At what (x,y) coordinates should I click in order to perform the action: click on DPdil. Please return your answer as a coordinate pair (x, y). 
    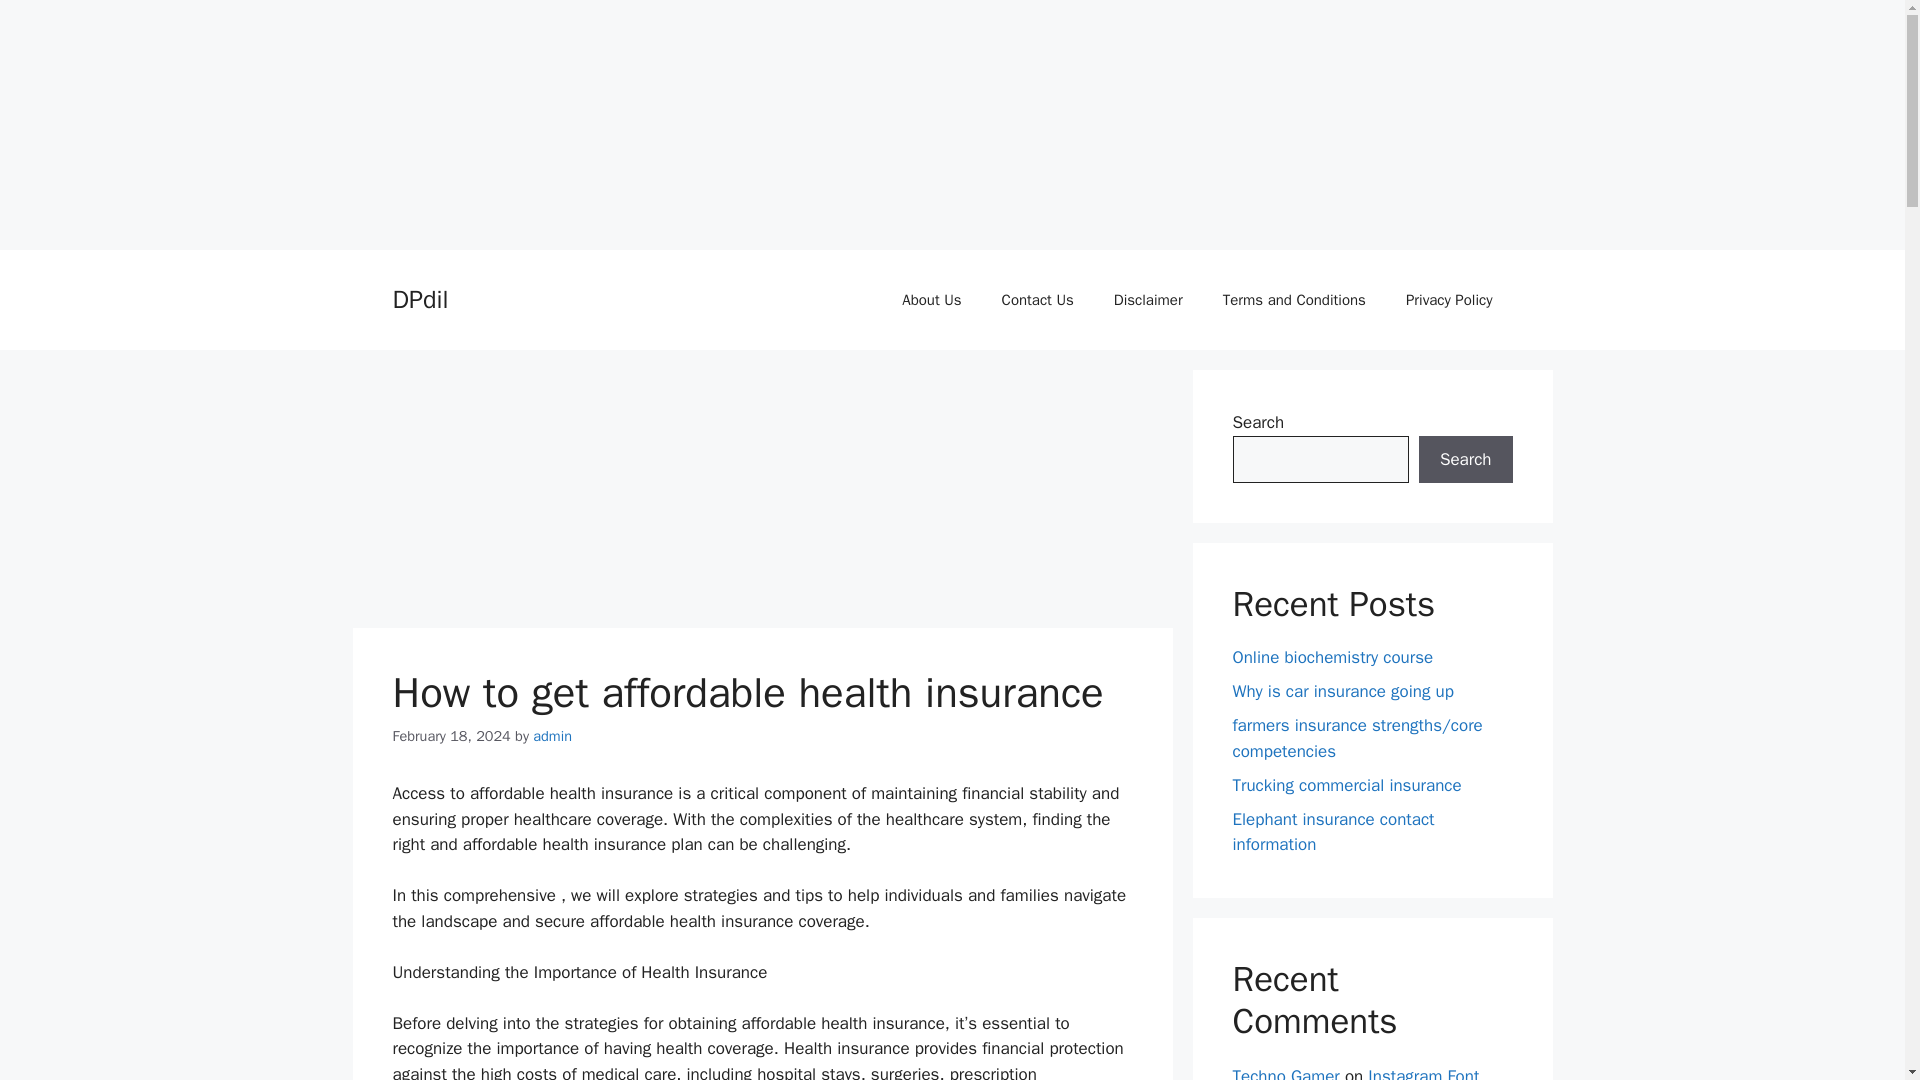
    Looking at the image, I should click on (419, 300).